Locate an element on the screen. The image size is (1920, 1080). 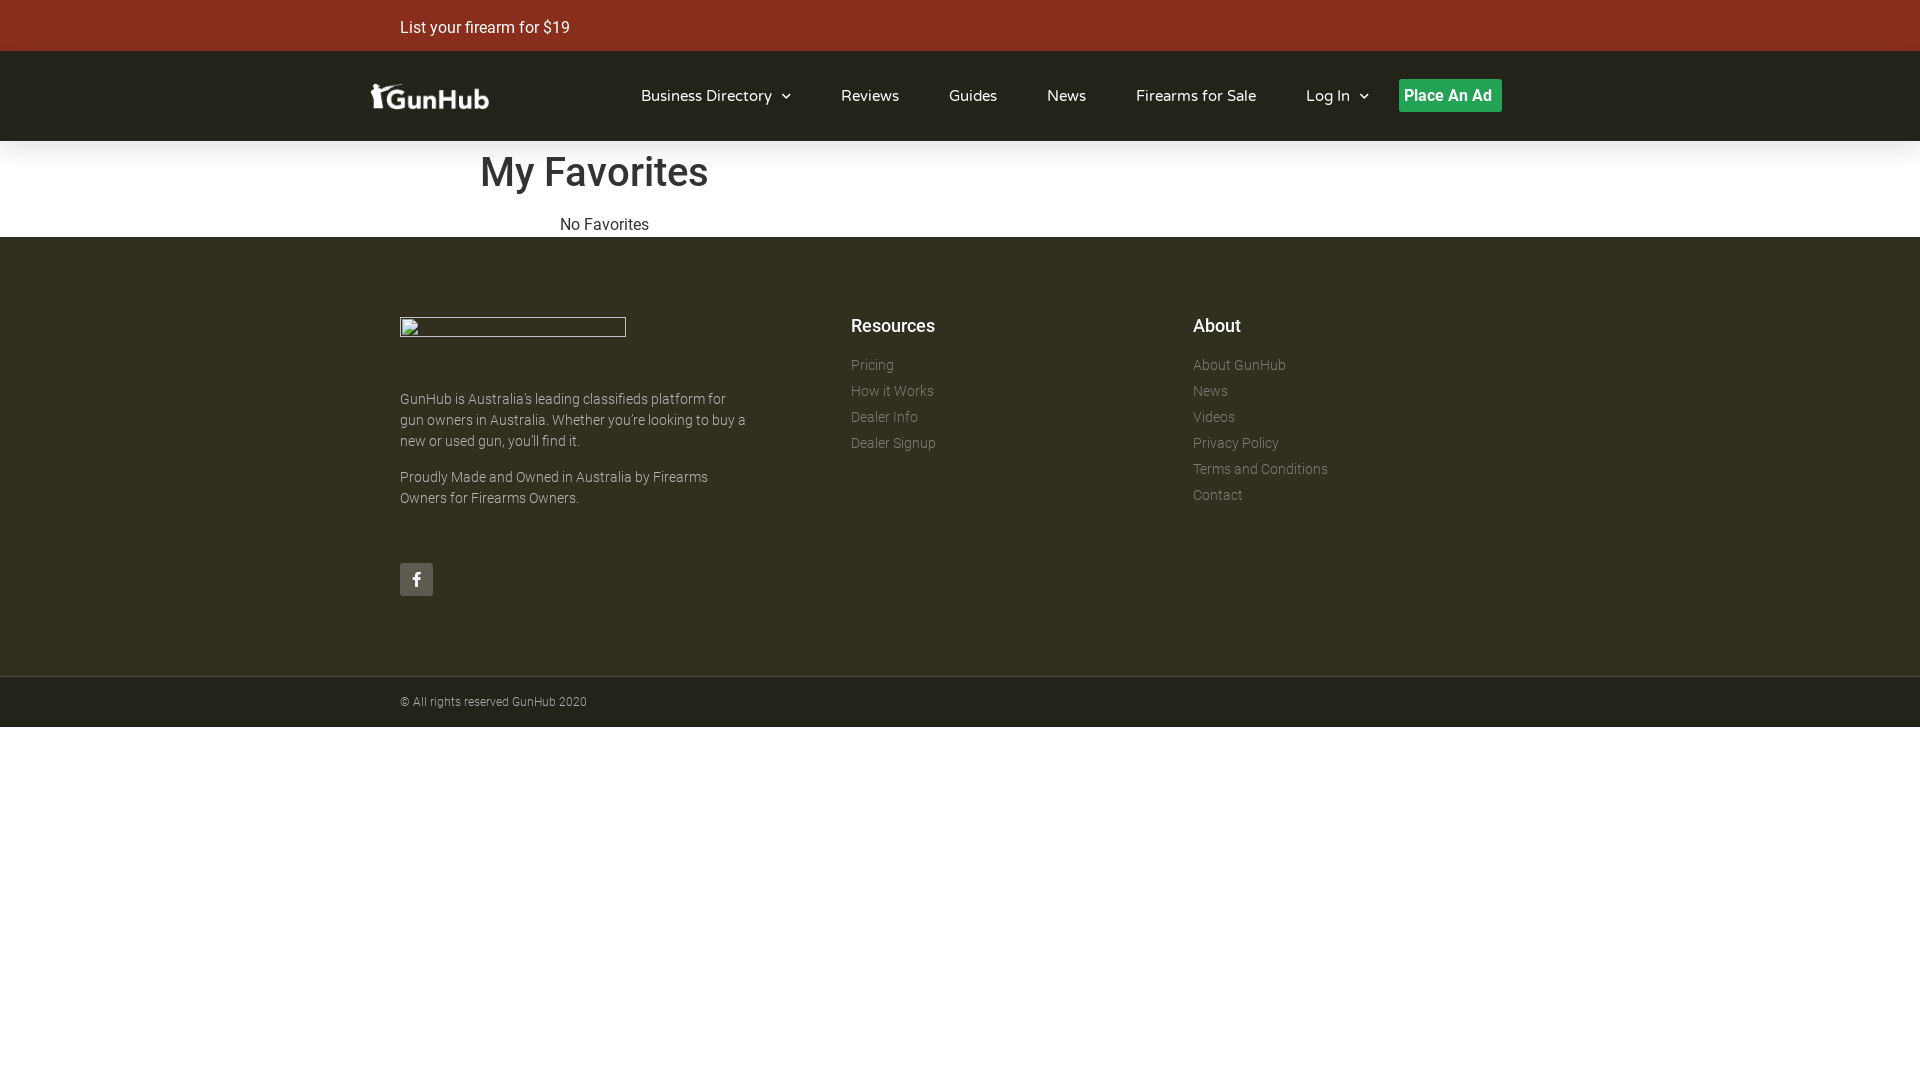
About GunHub is located at coordinates (1354, 366).